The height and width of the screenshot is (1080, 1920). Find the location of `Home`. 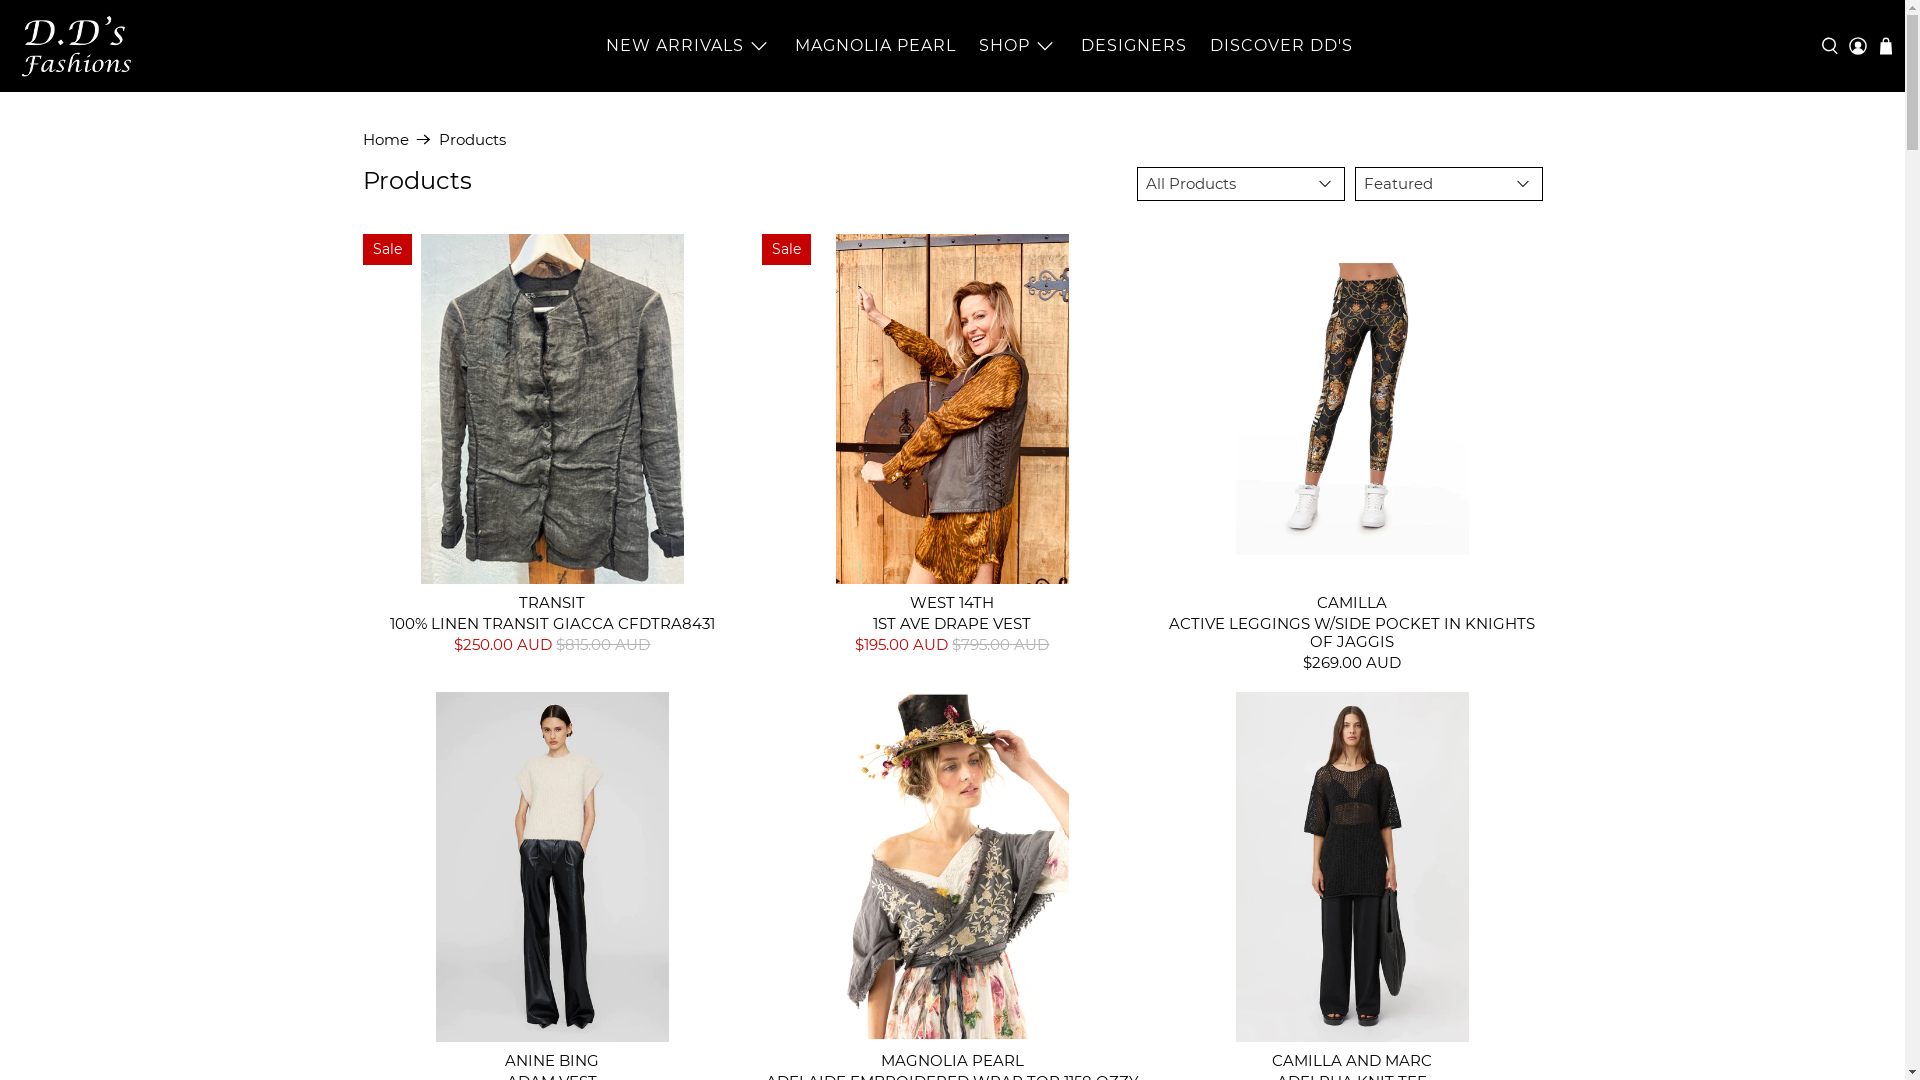

Home is located at coordinates (385, 140).